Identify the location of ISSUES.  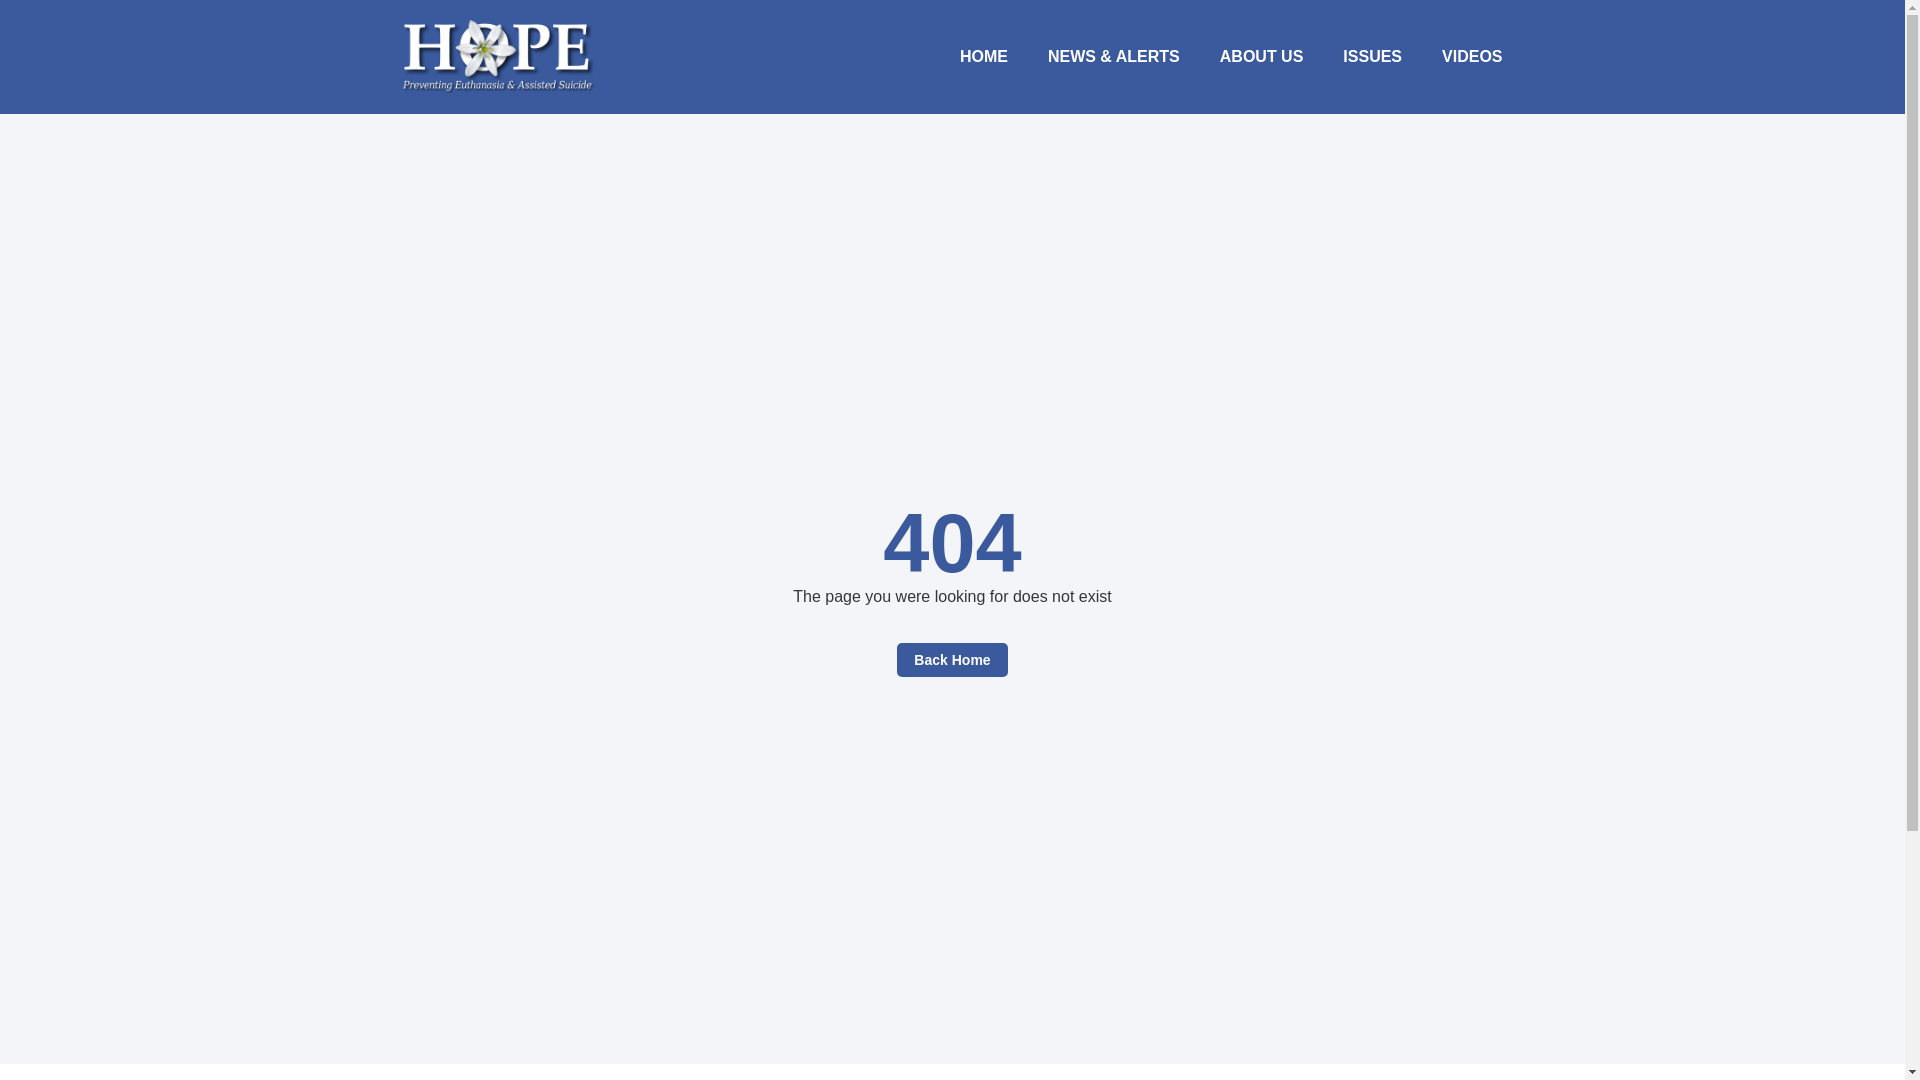
(1372, 56).